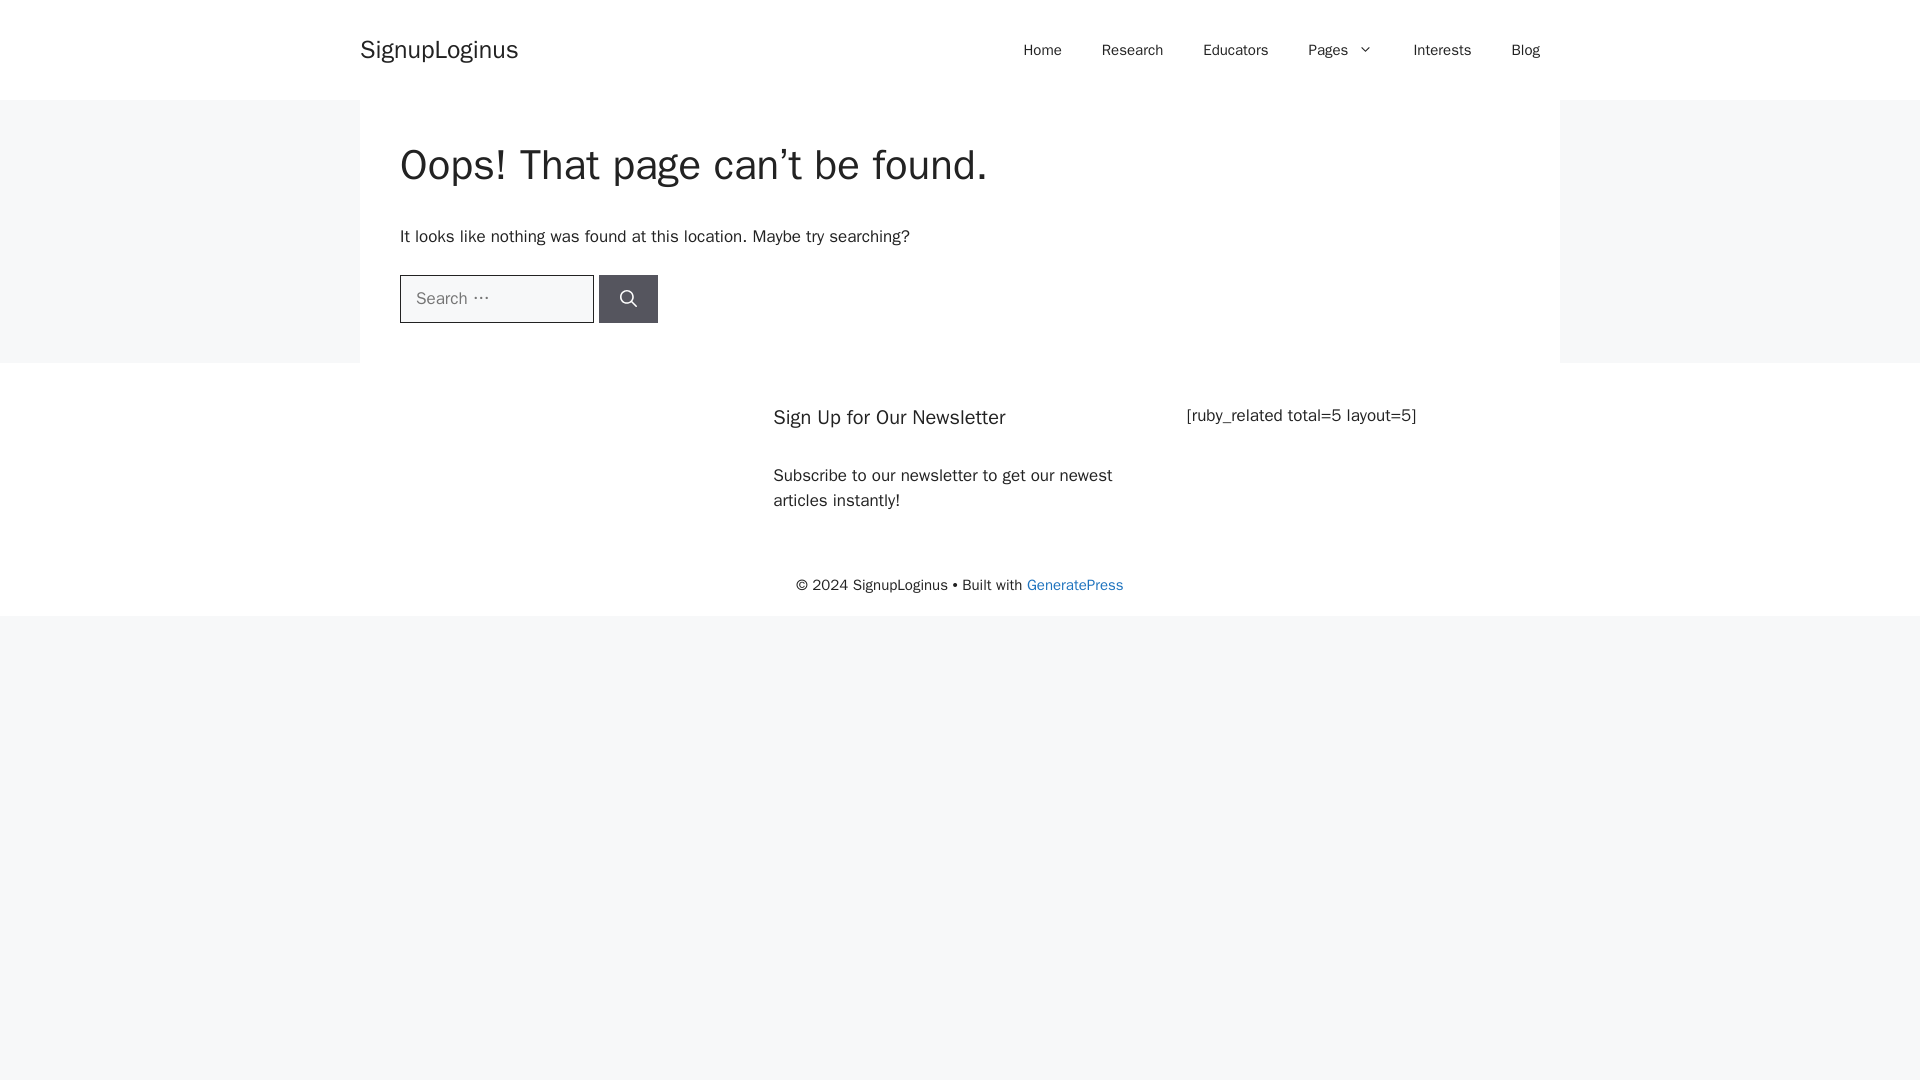 The image size is (1920, 1080). What do you see at coordinates (1442, 50) in the screenshot?
I see `Interests` at bounding box center [1442, 50].